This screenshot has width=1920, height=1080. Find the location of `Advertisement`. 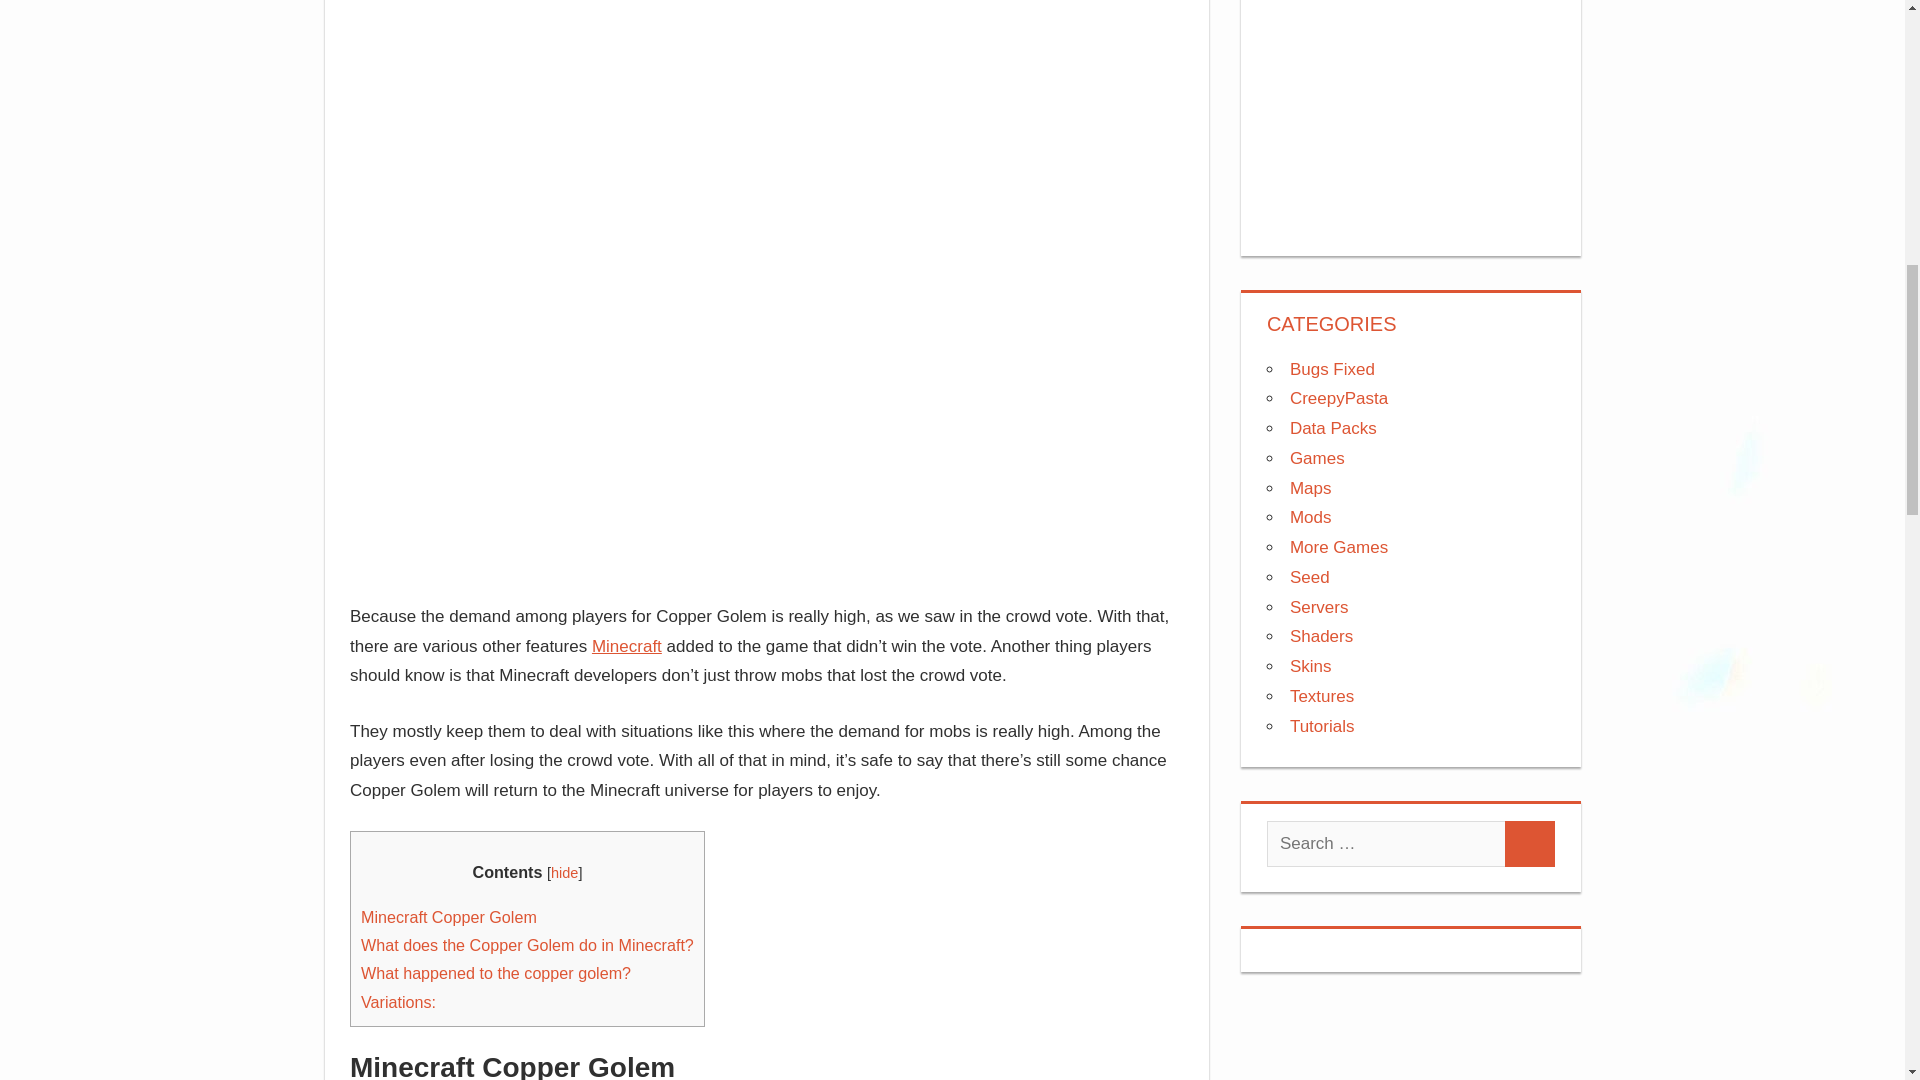

Advertisement is located at coordinates (1411, 110).